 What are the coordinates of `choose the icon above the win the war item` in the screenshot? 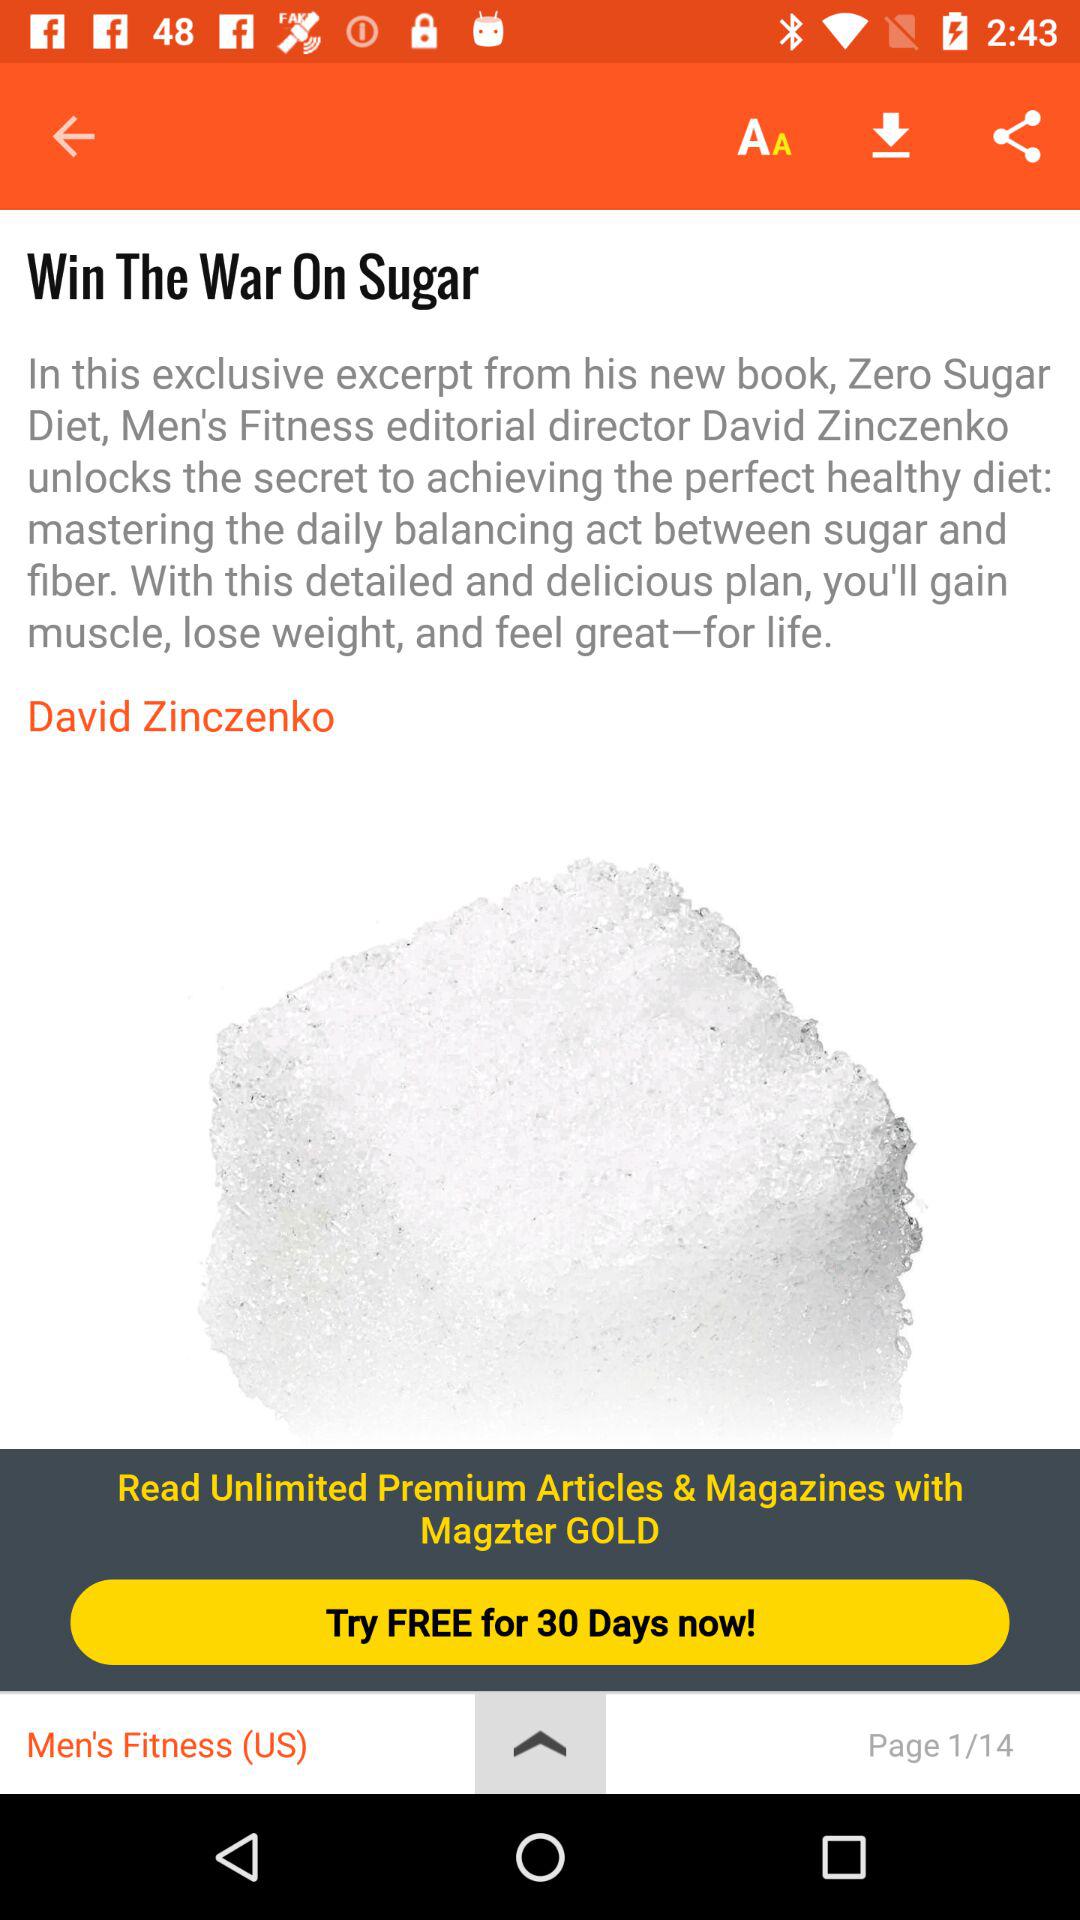 It's located at (73, 136).